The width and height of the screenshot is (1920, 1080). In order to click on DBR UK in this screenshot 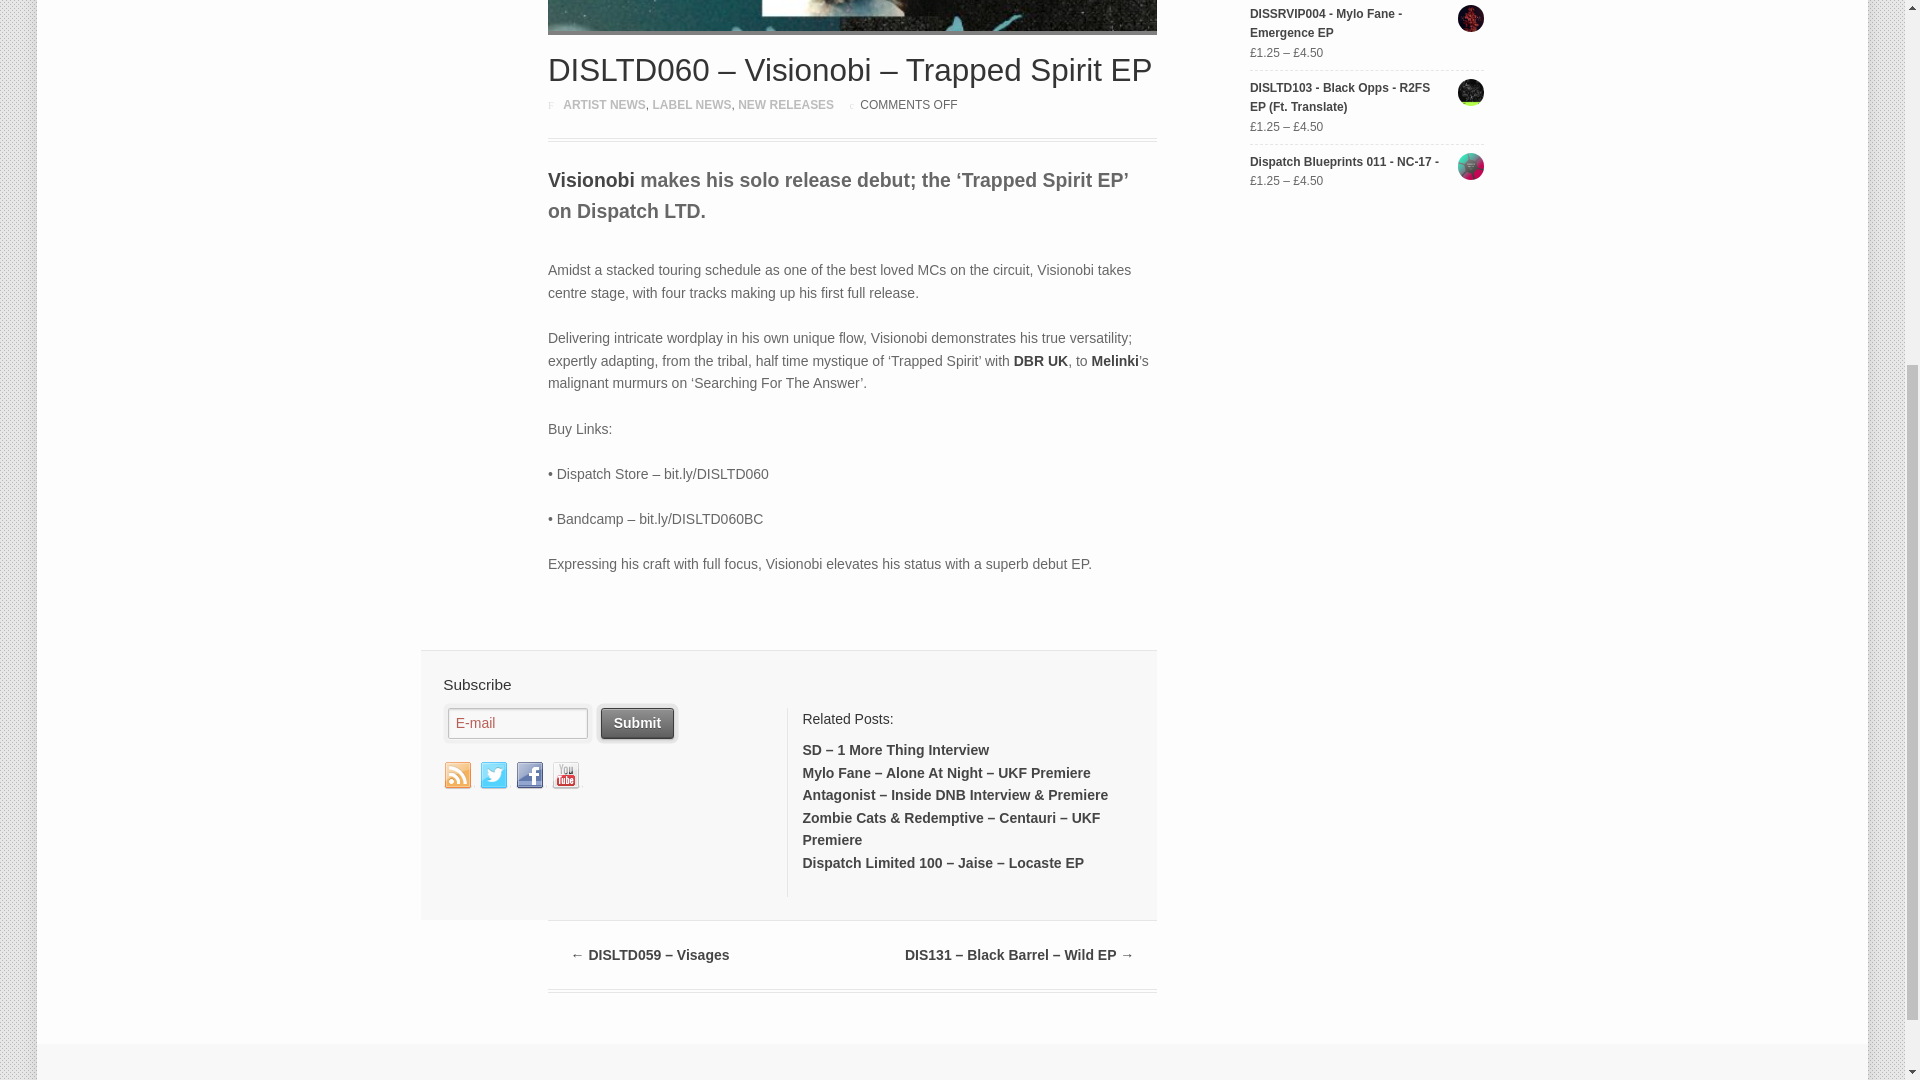, I will do `click(1040, 361)`.